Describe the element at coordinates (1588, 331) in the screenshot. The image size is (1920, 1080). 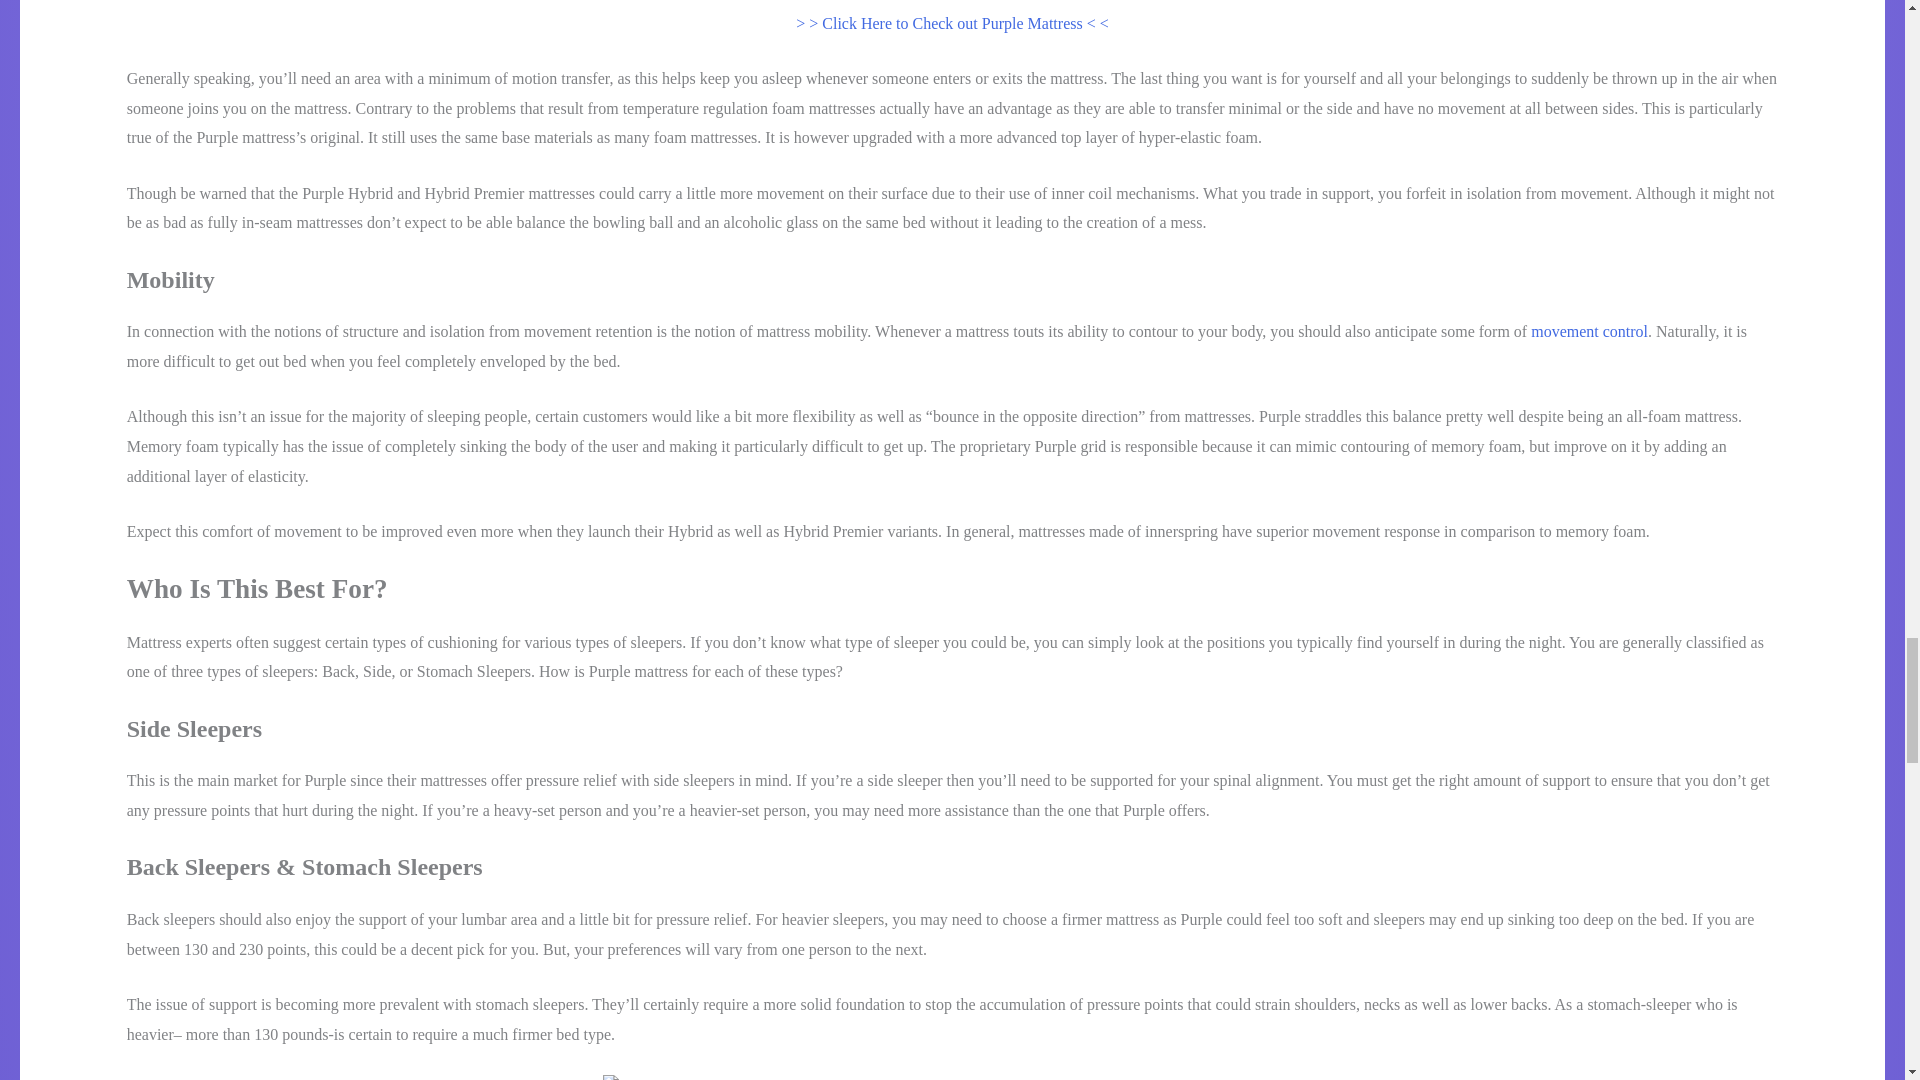
I see `movement control` at that location.